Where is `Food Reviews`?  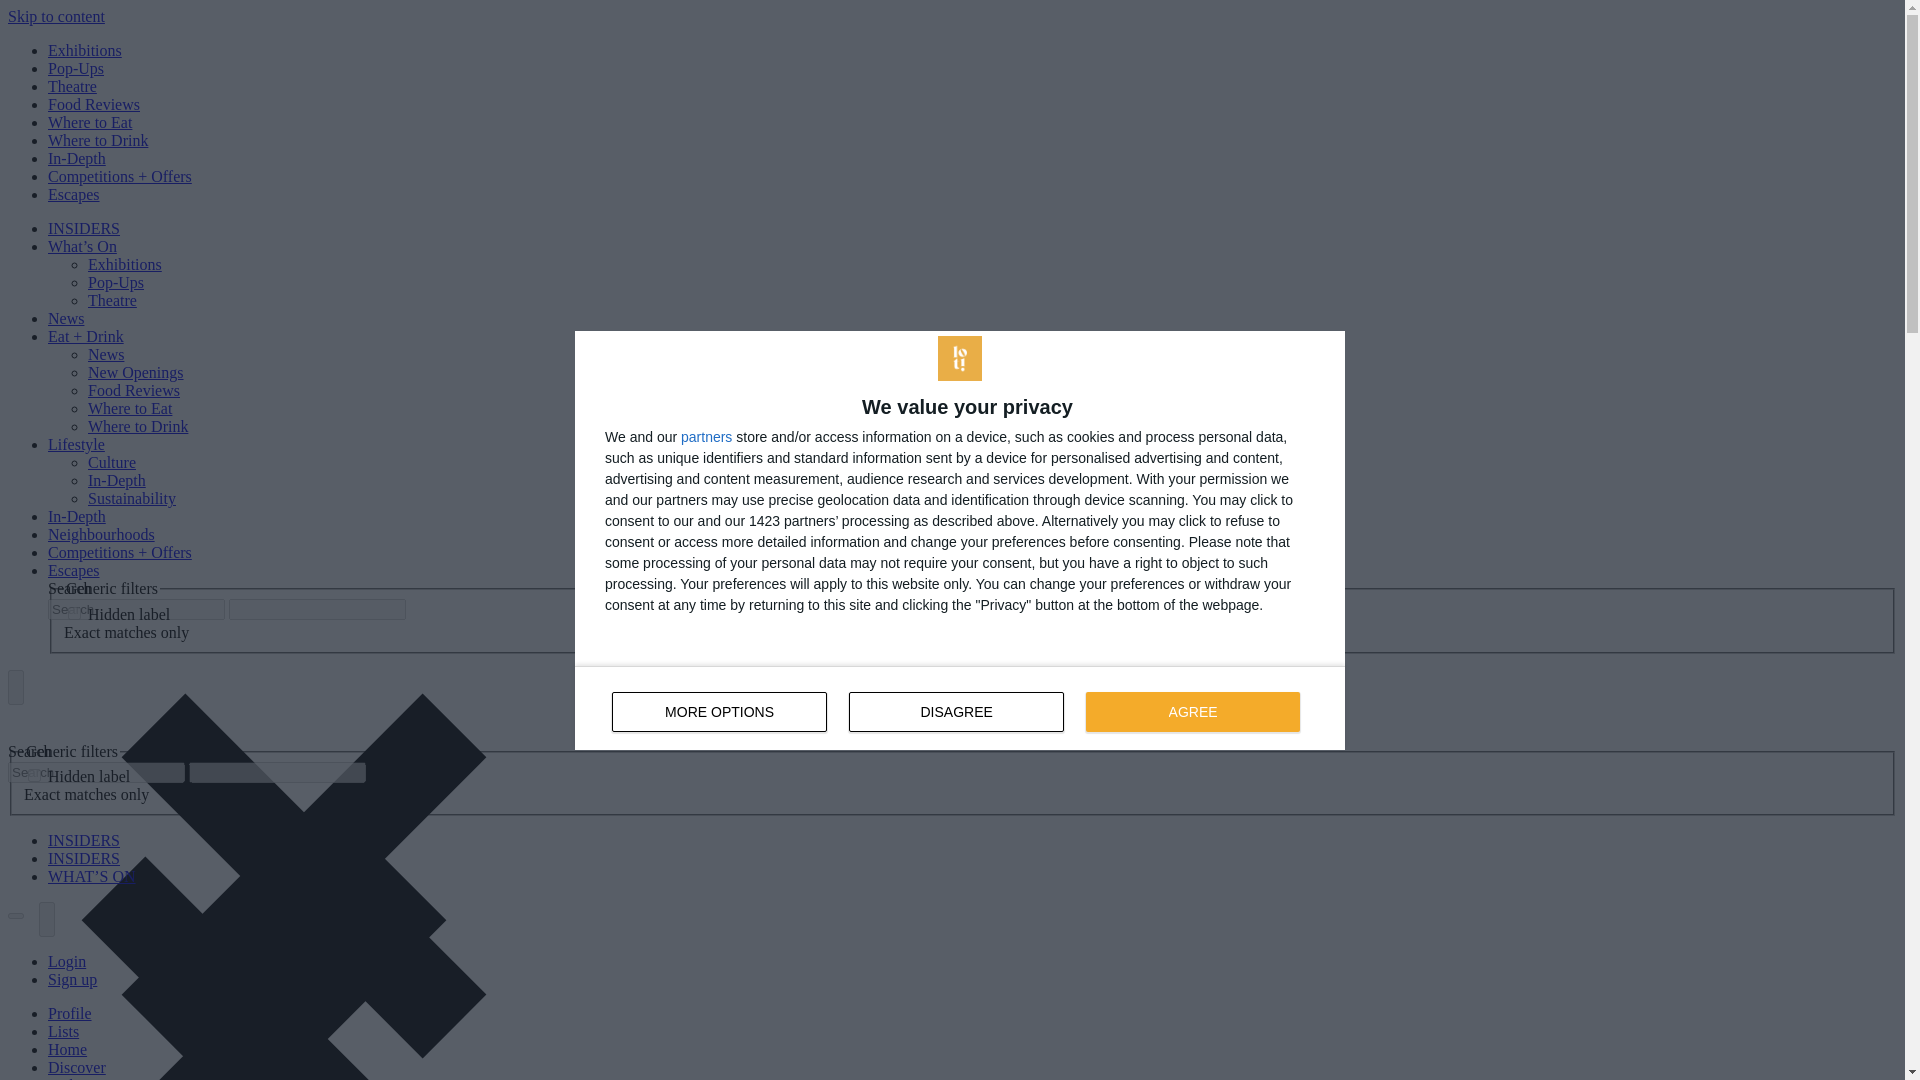 Food Reviews is located at coordinates (116, 282).